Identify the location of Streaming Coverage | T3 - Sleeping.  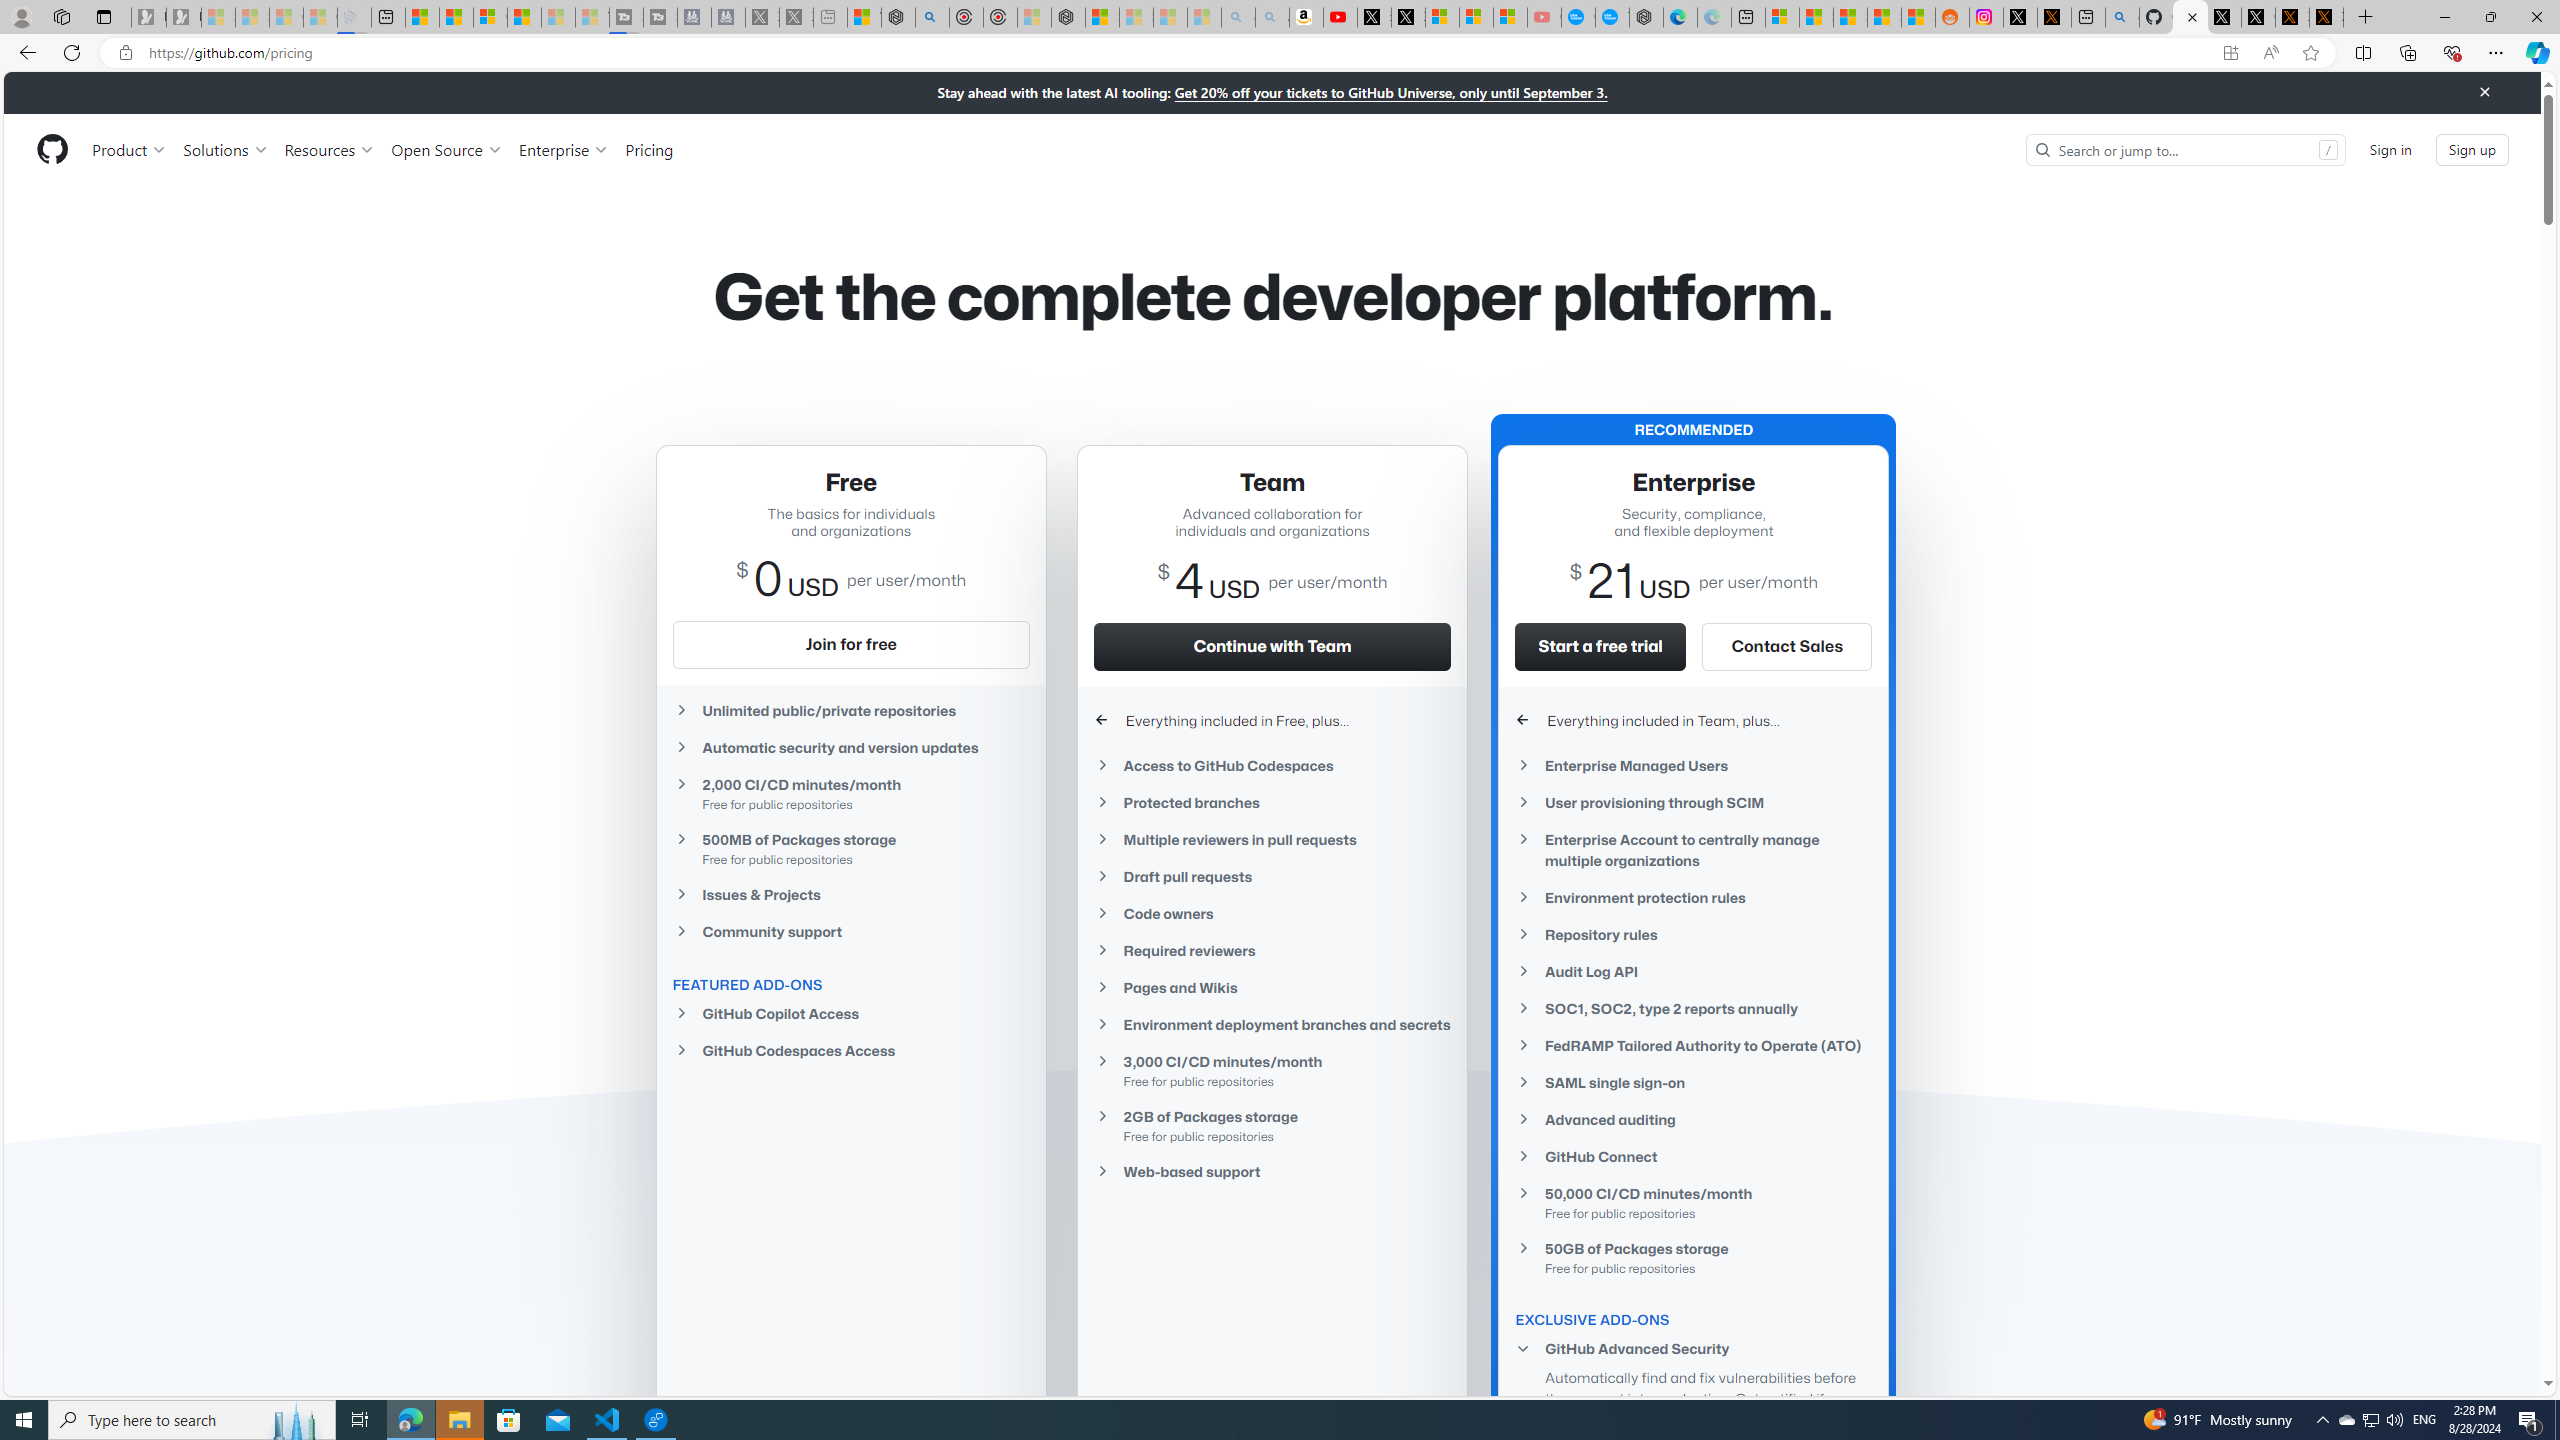
(626, 17).